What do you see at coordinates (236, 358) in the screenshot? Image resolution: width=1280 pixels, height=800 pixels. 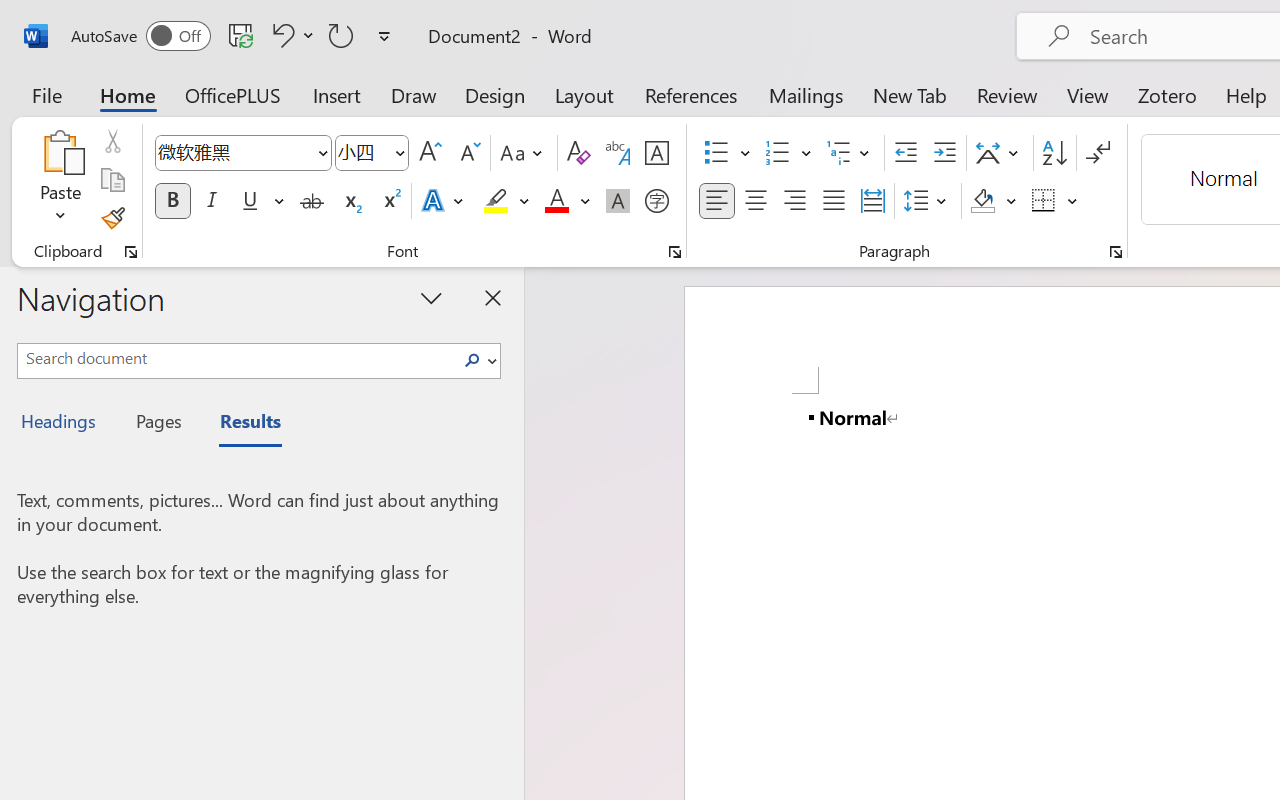 I see `Search document` at bounding box center [236, 358].